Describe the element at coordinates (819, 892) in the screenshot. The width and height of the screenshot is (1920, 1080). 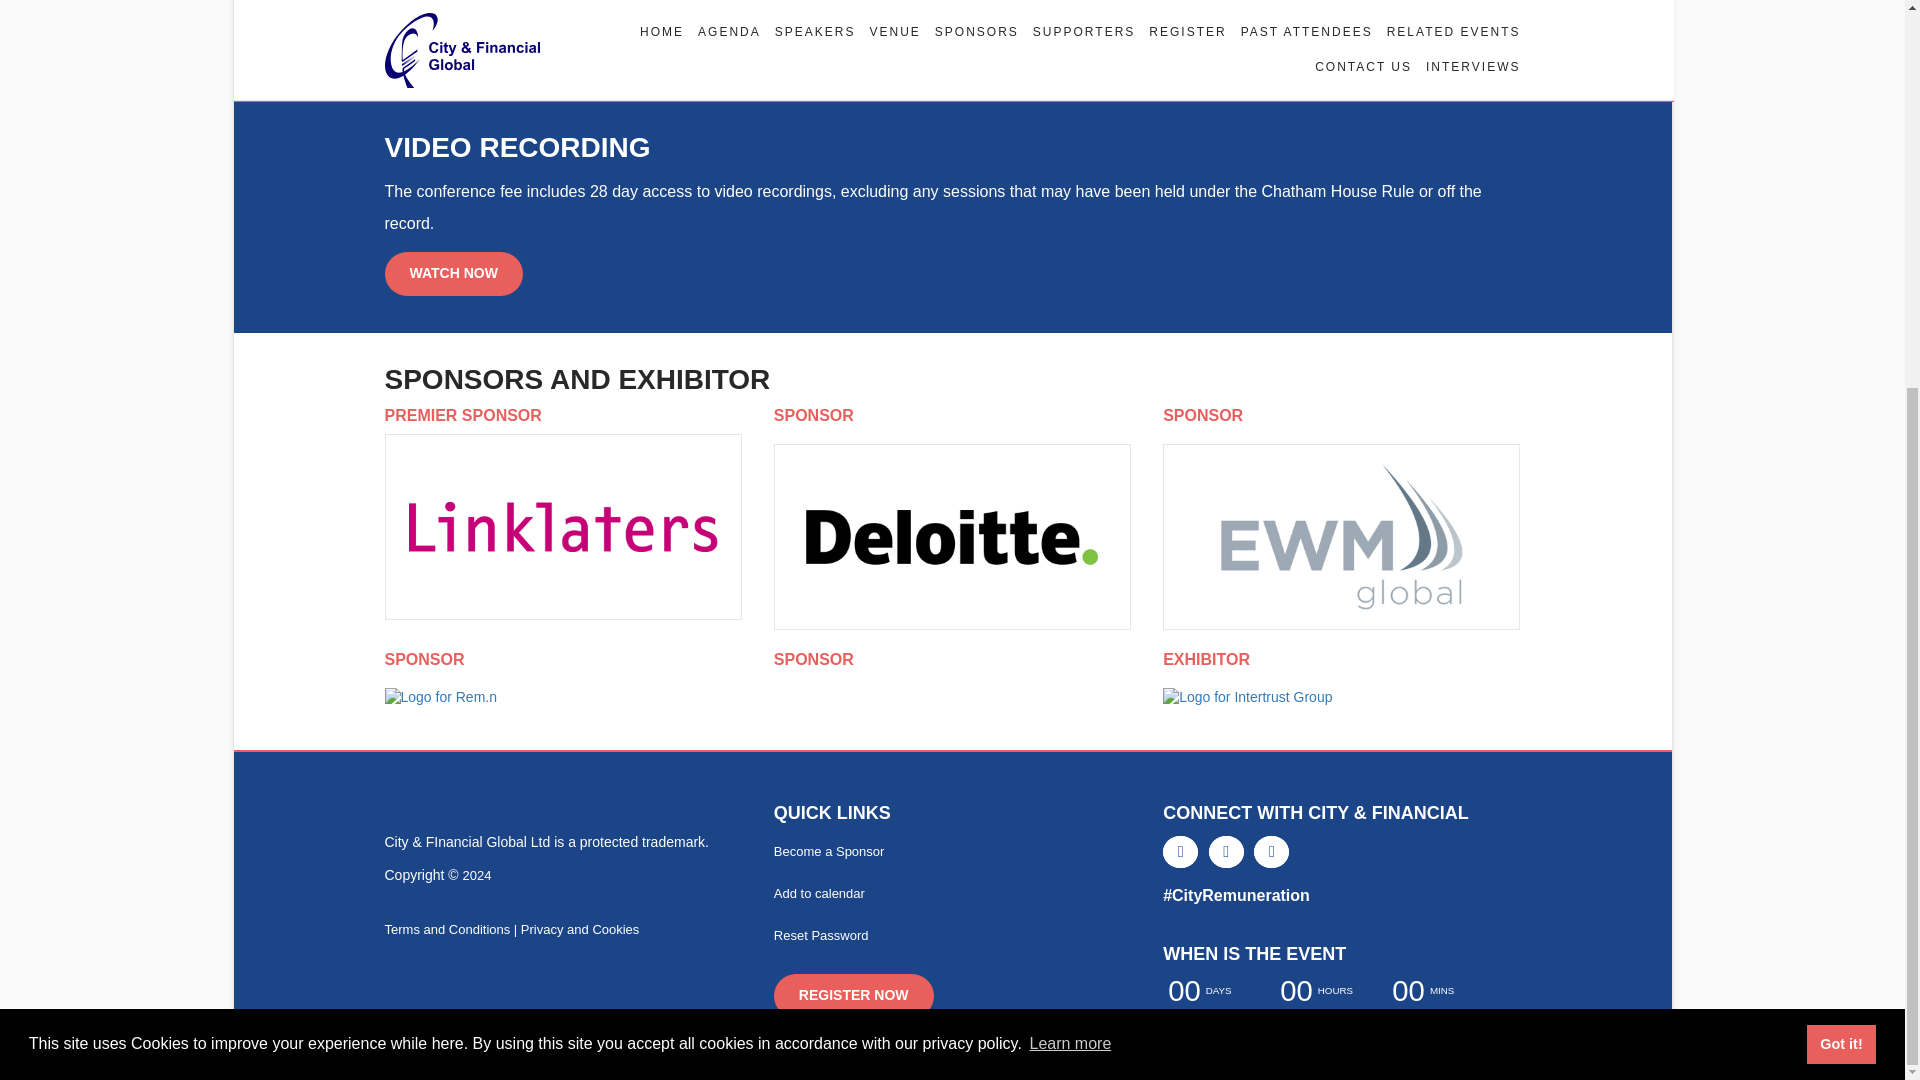
I see `Add To Calendar` at that location.